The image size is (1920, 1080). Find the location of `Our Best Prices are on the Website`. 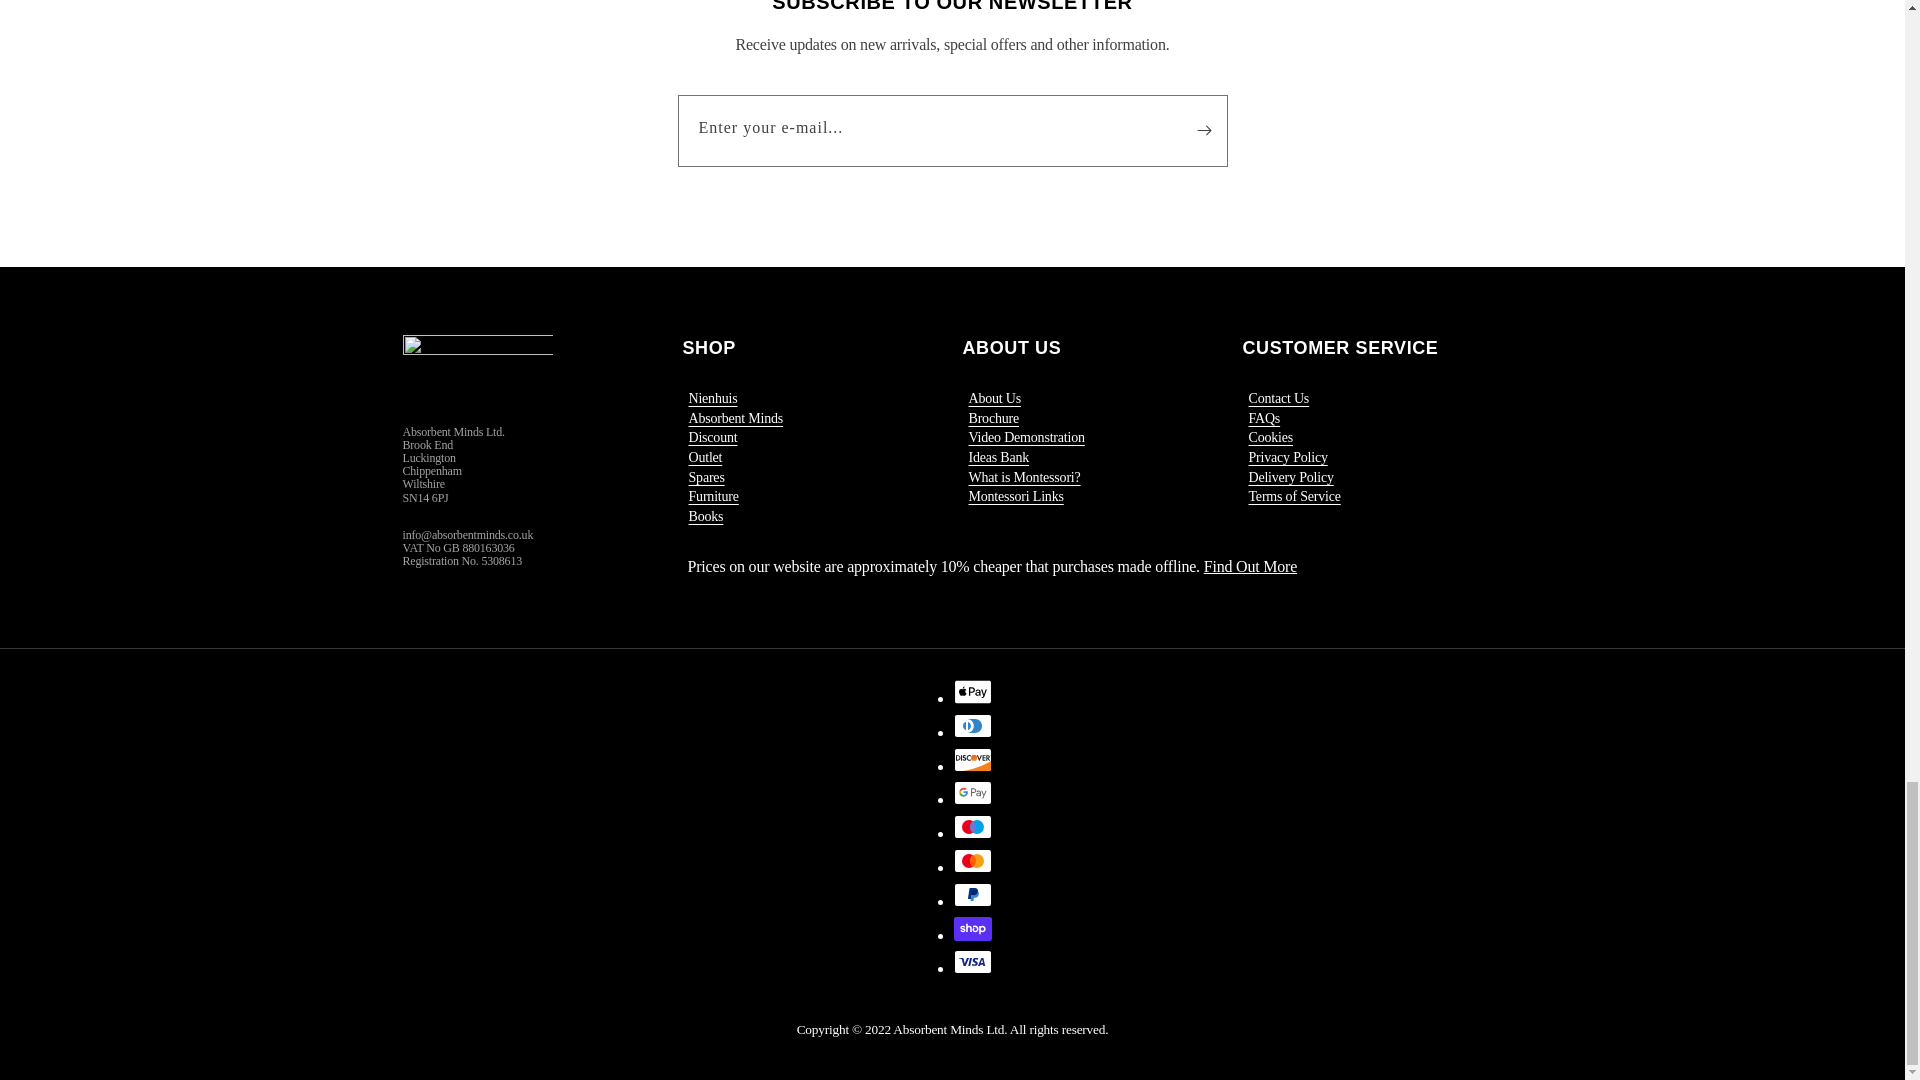

Our Best Prices are on the Website is located at coordinates (1250, 566).